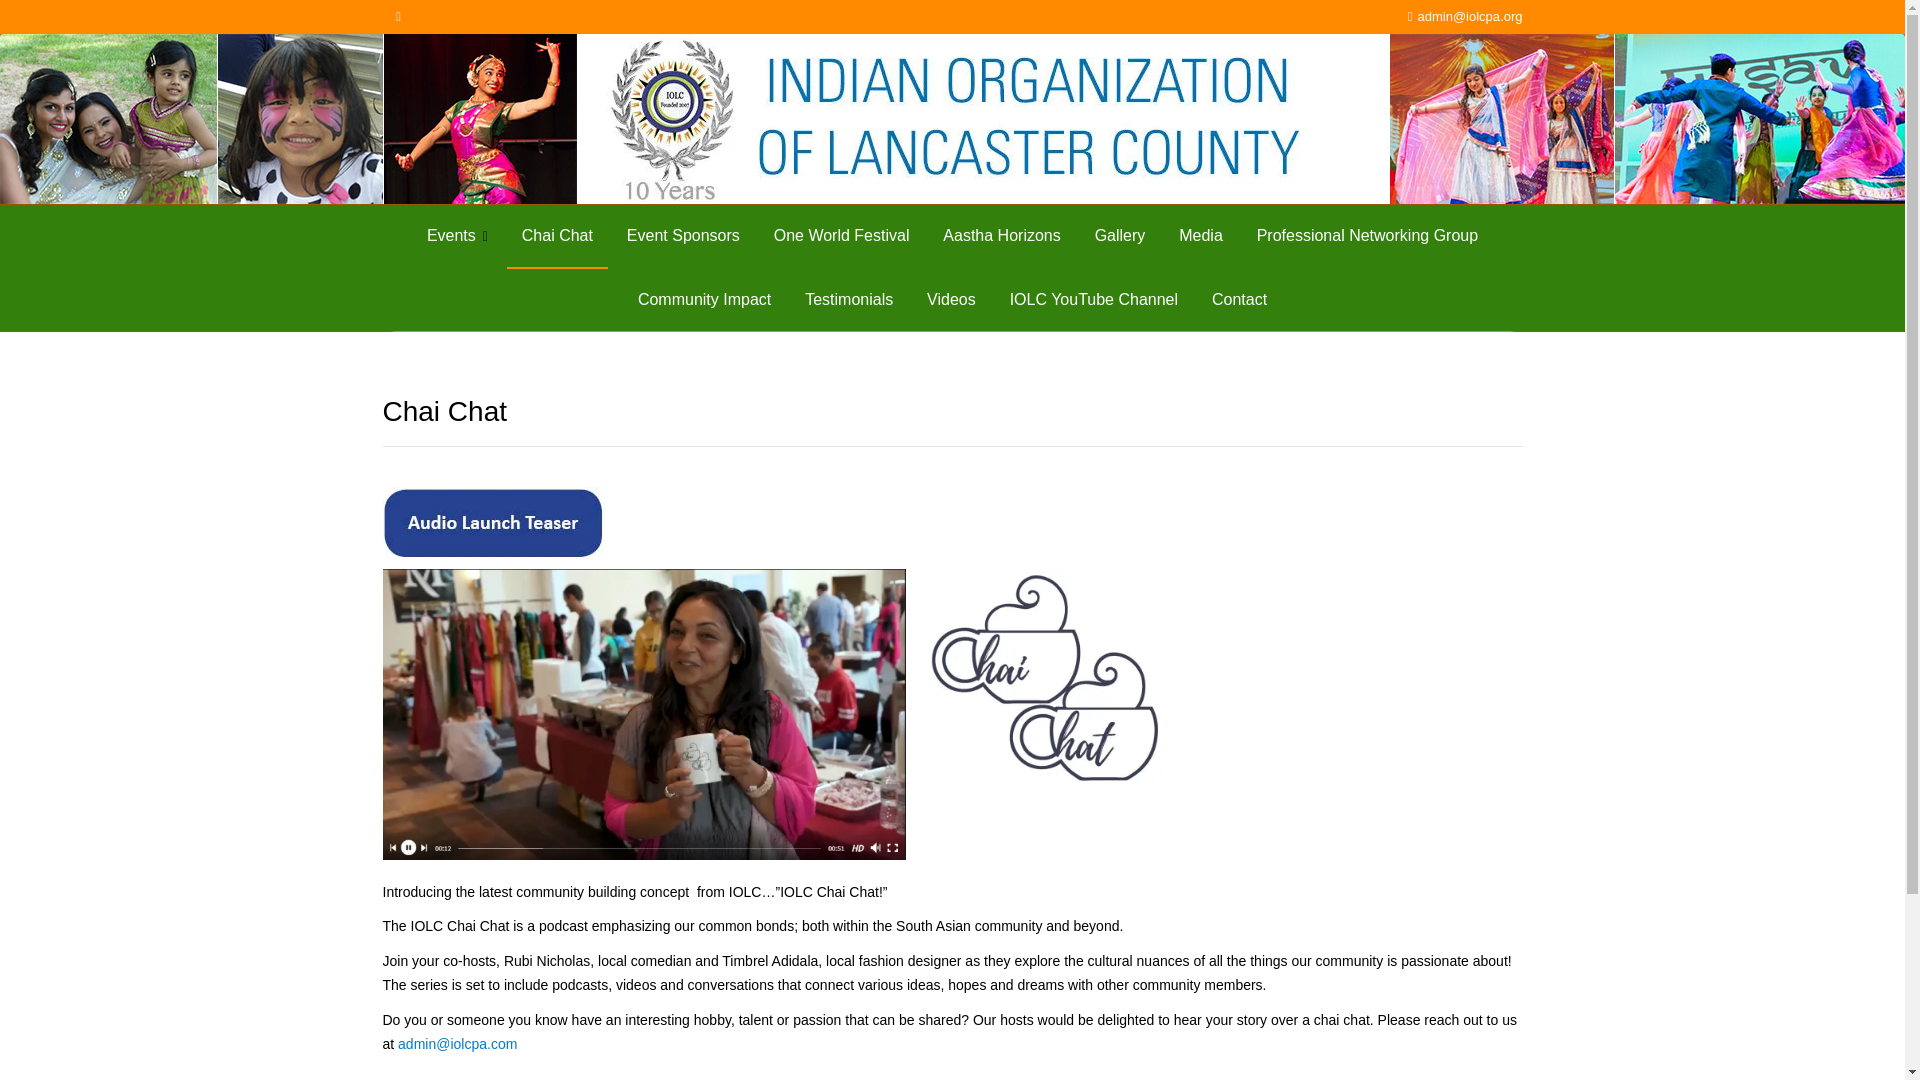  Describe the element at coordinates (1200, 236) in the screenshot. I see `Media` at that location.